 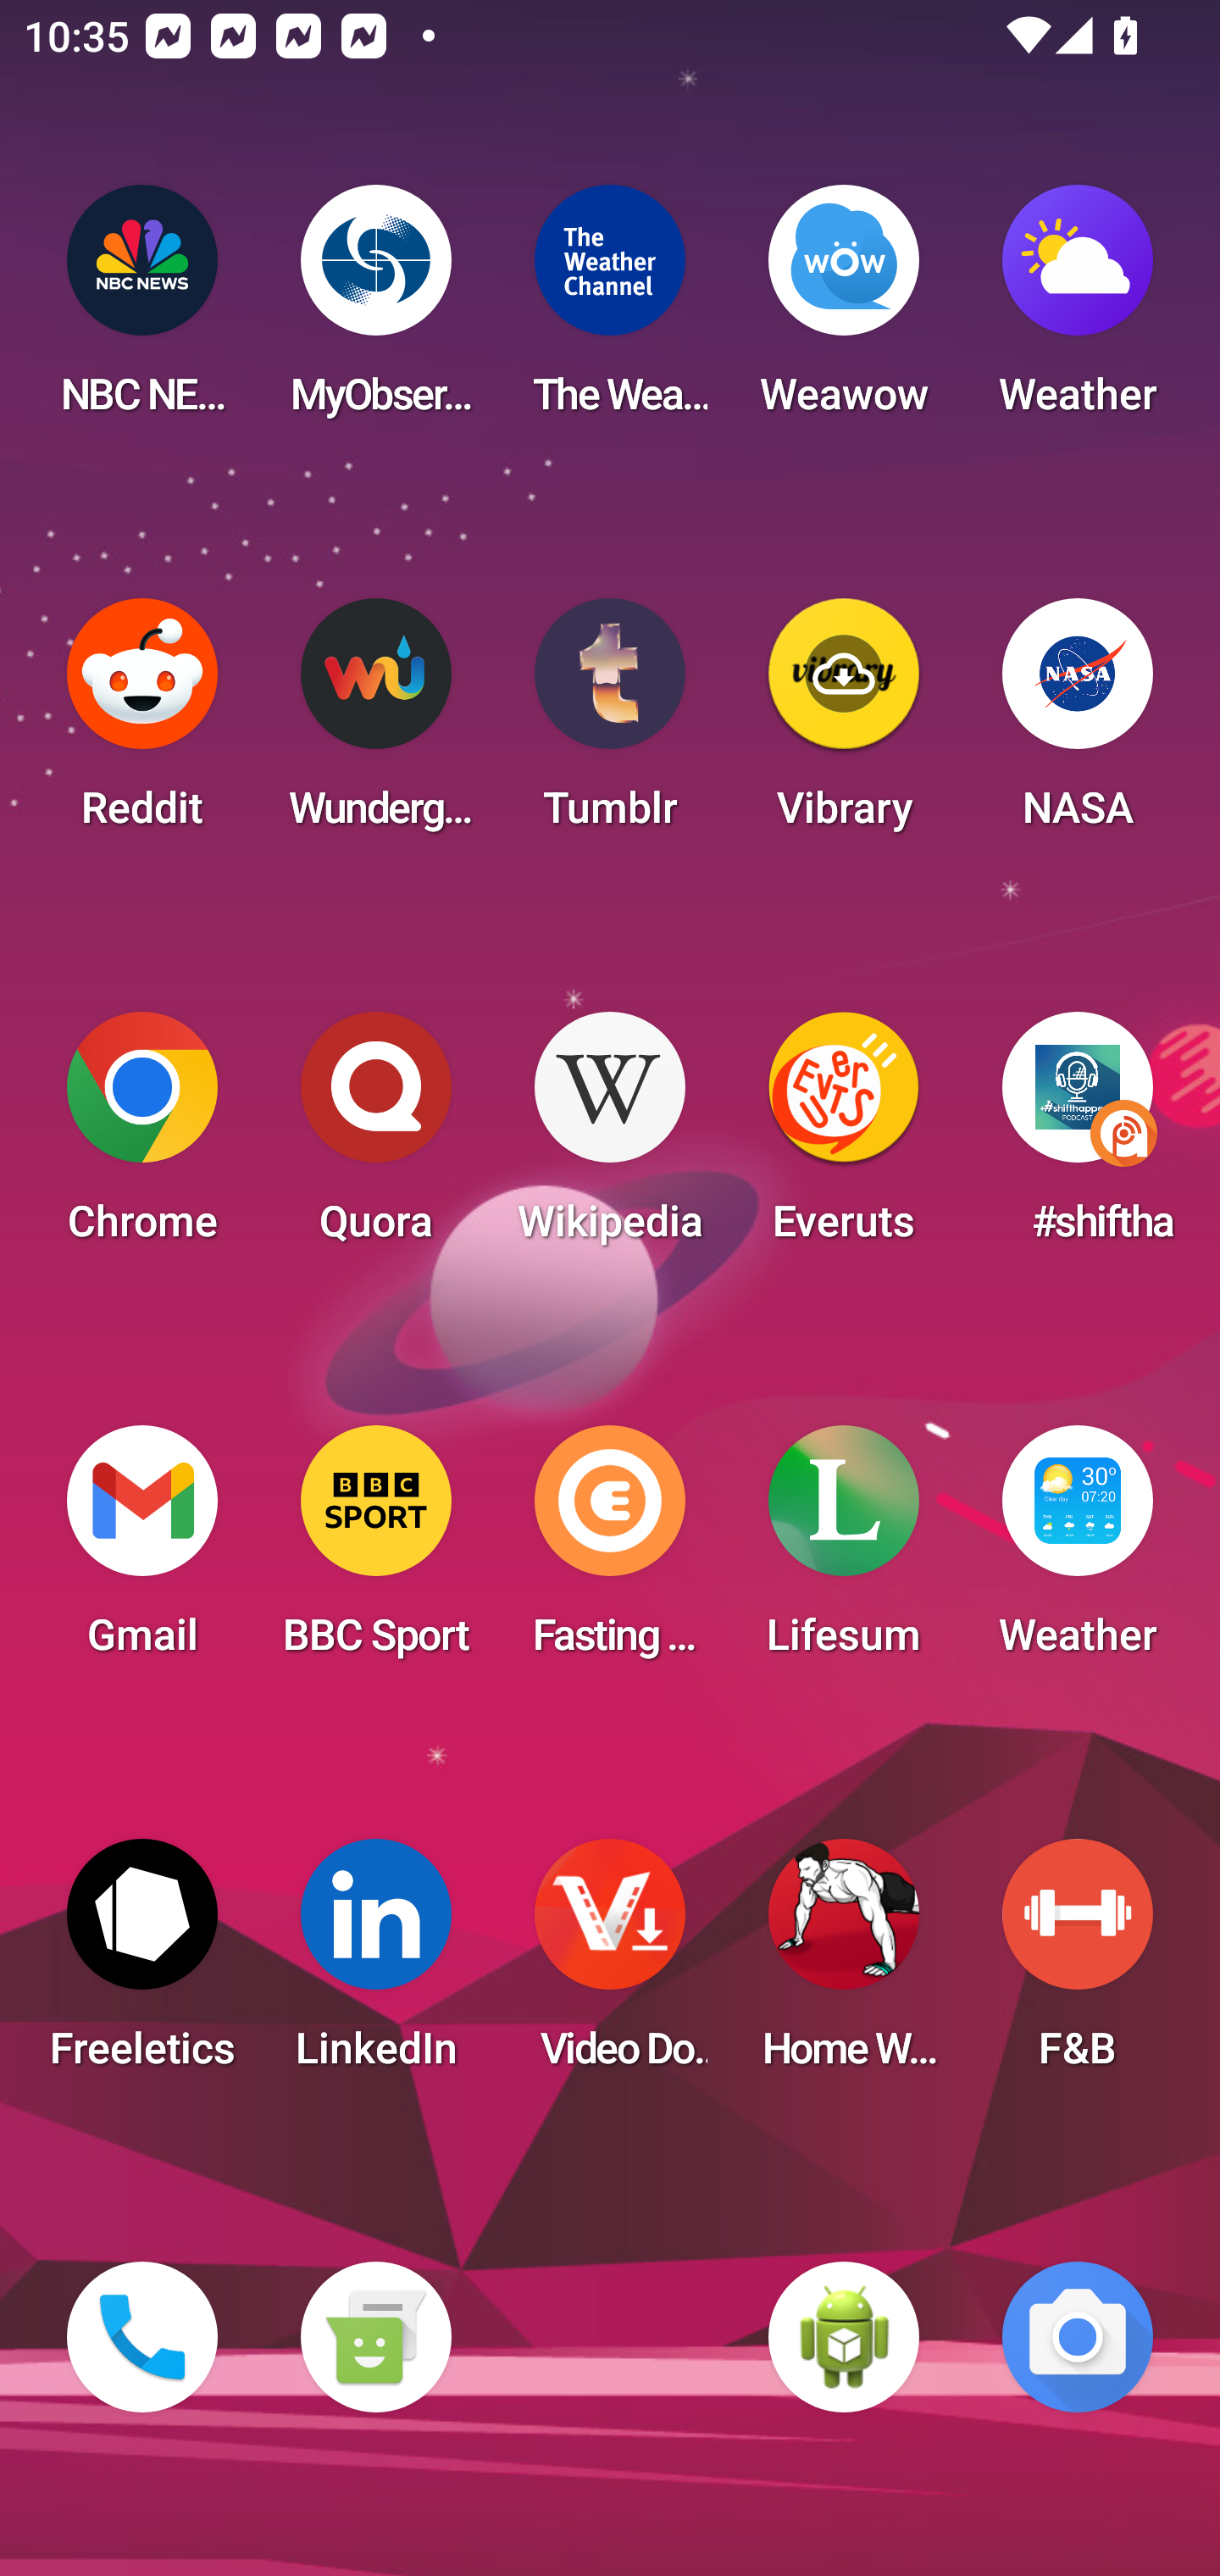 What do you see at coordinates (610, 1137) in the screenshot?
I see `Wikipedia` at bounding box center [610, 1137].